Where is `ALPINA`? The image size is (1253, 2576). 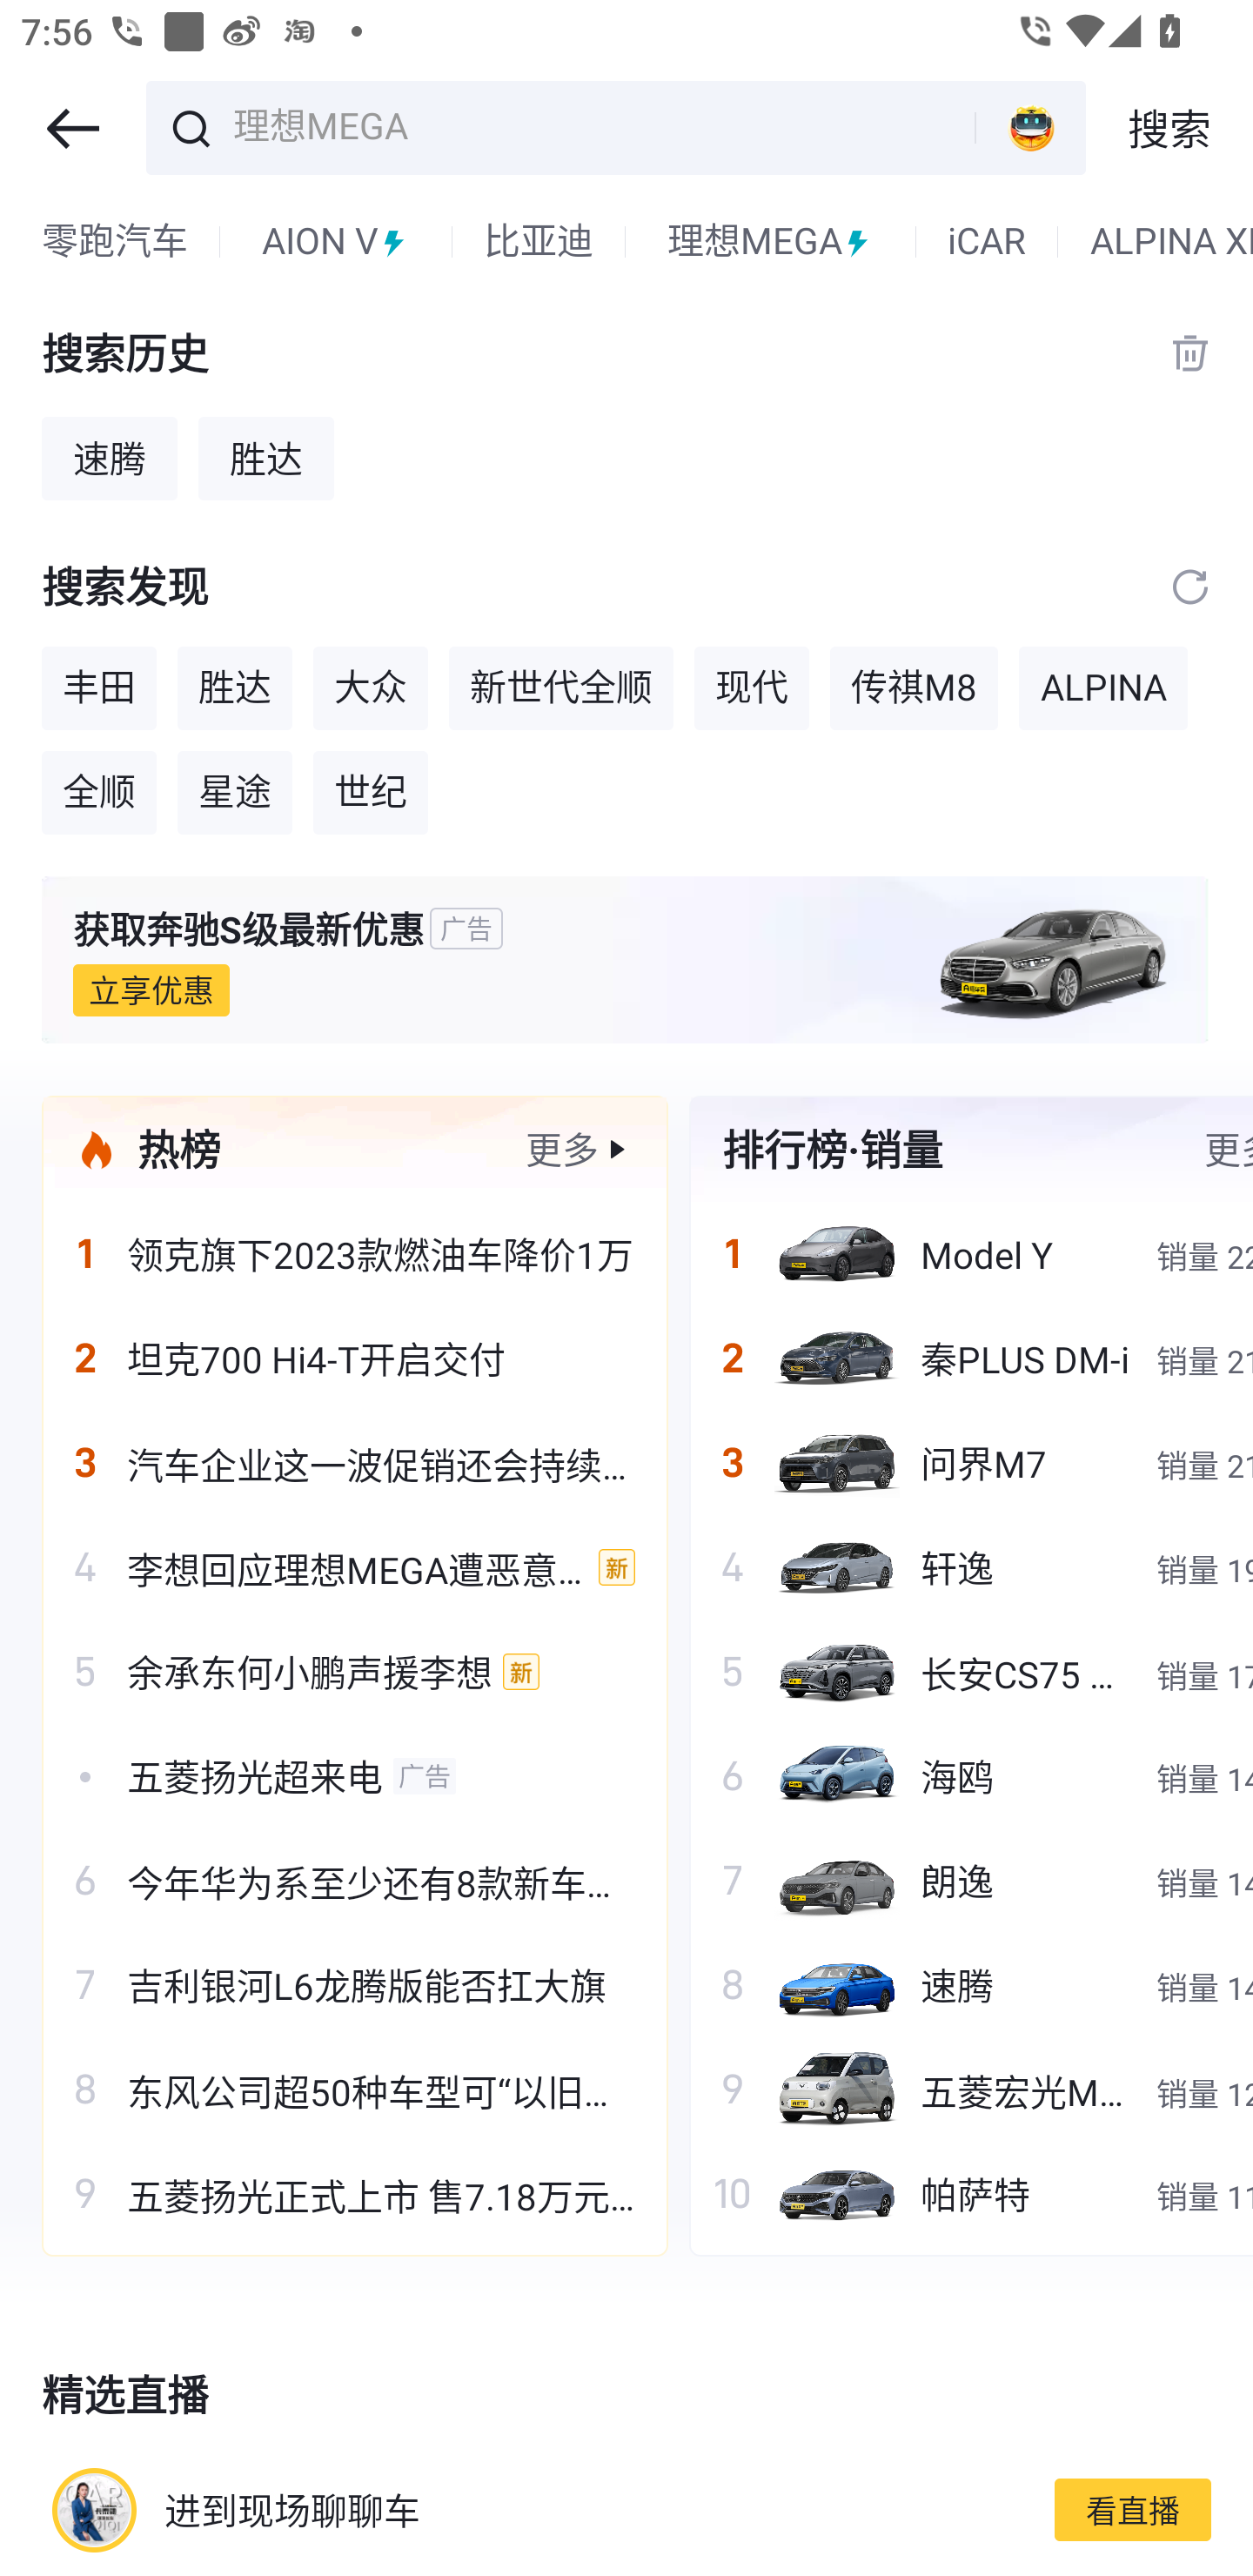 ALPINA is located at coordinates (1103, 688).